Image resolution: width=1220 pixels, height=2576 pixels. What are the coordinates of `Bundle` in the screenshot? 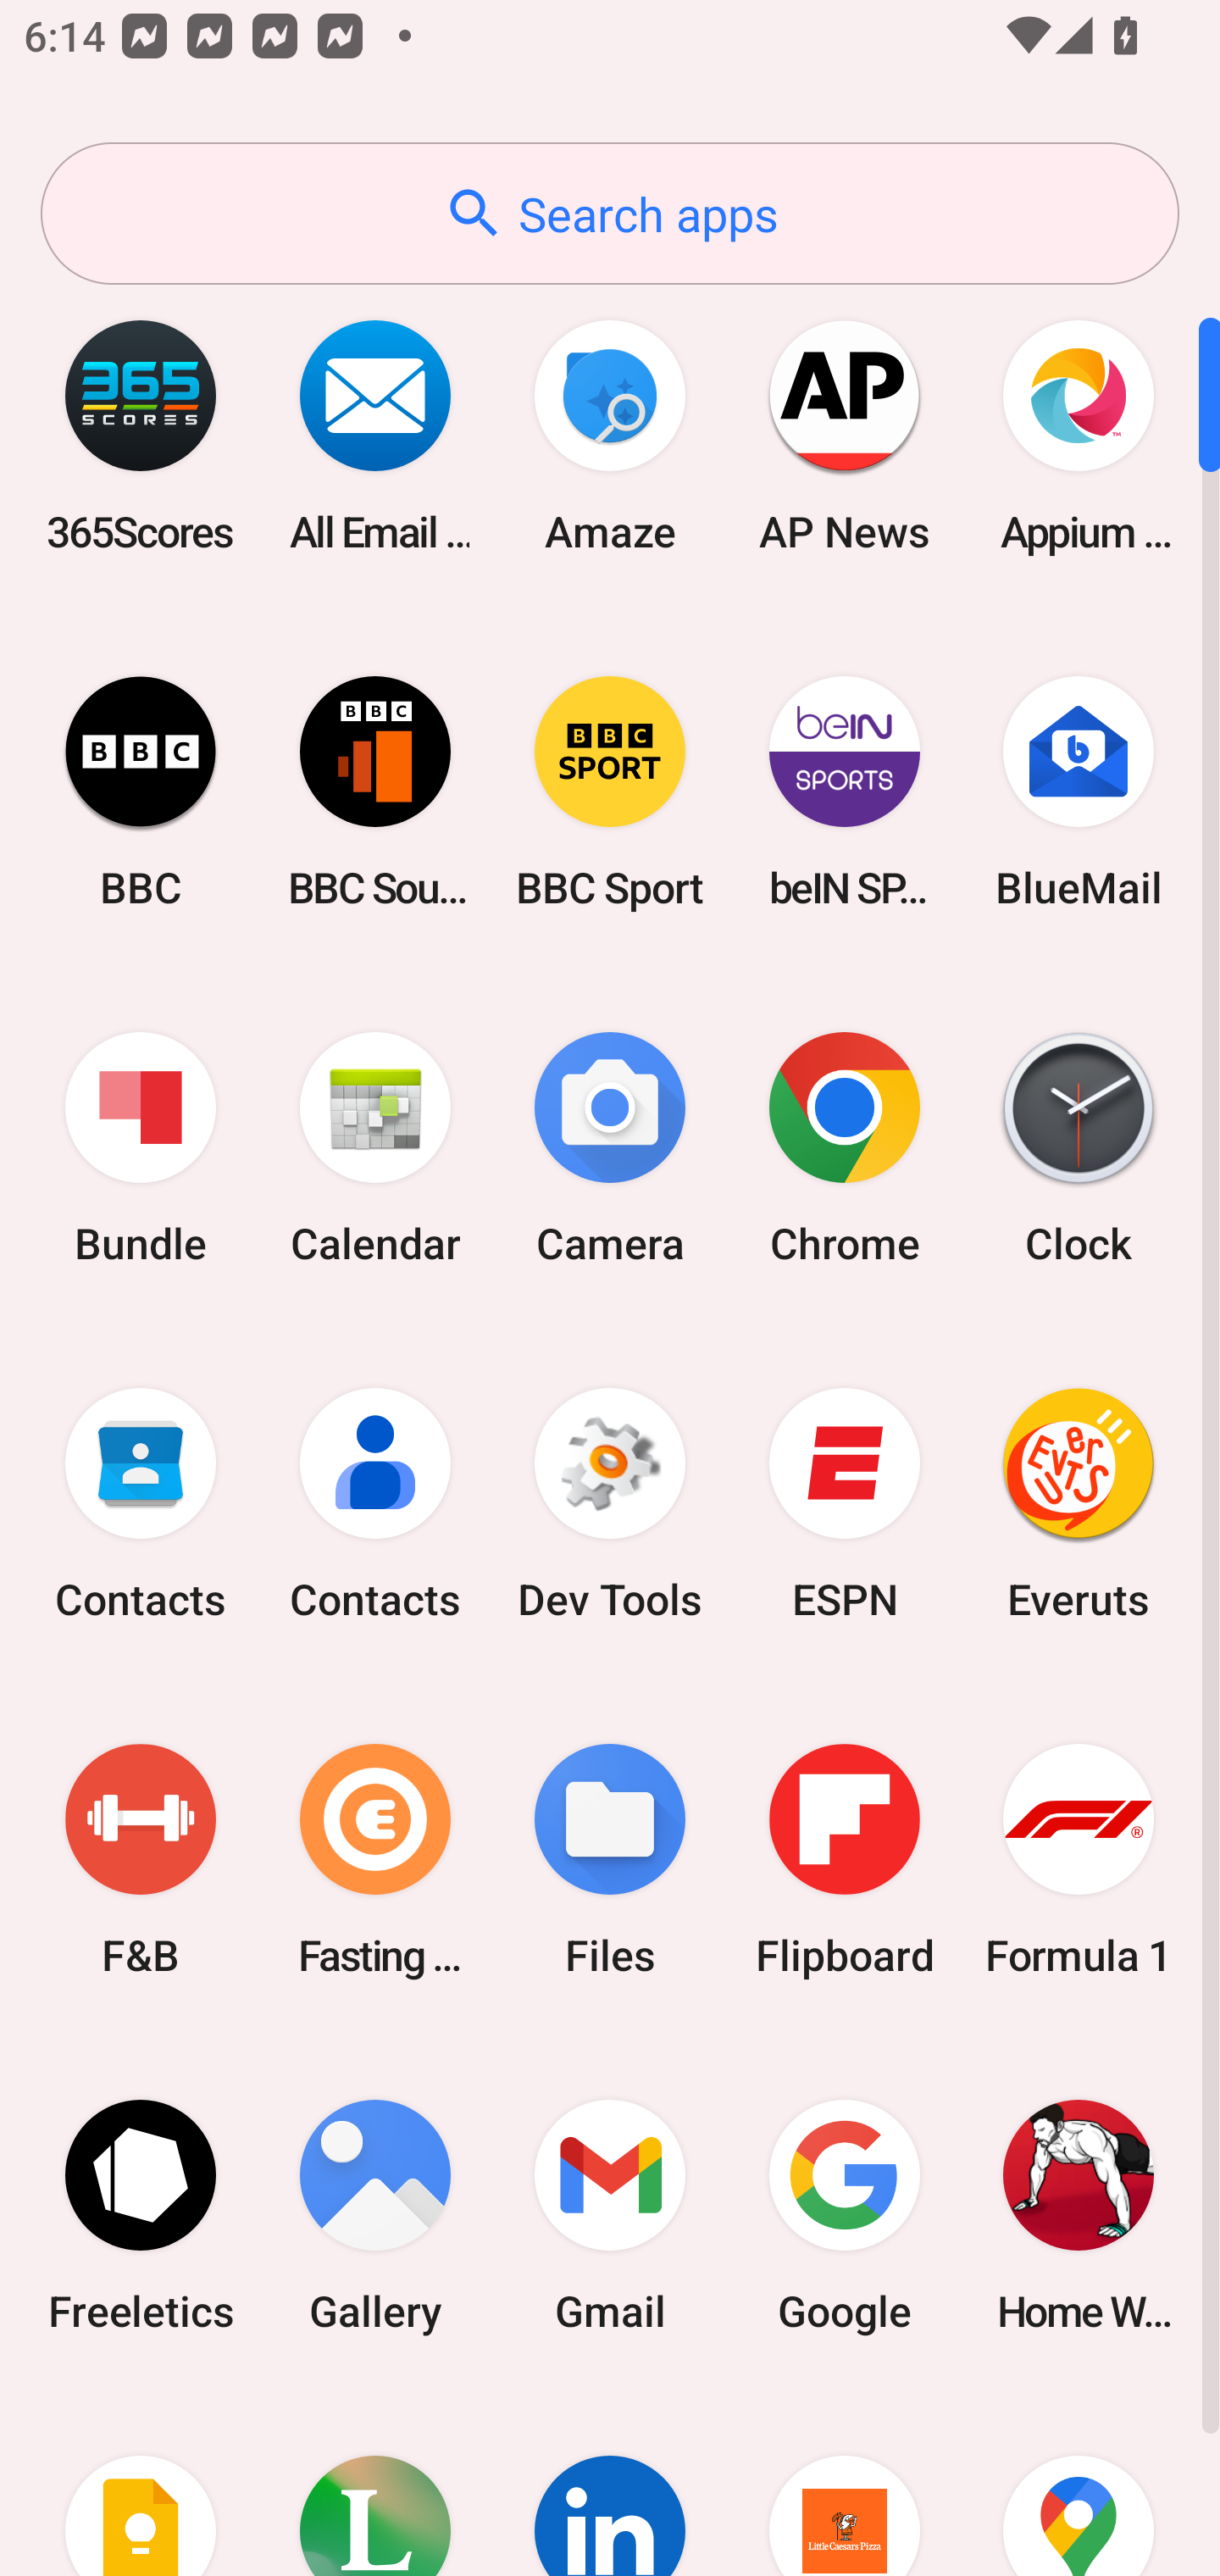 It's located at (141, 1149).